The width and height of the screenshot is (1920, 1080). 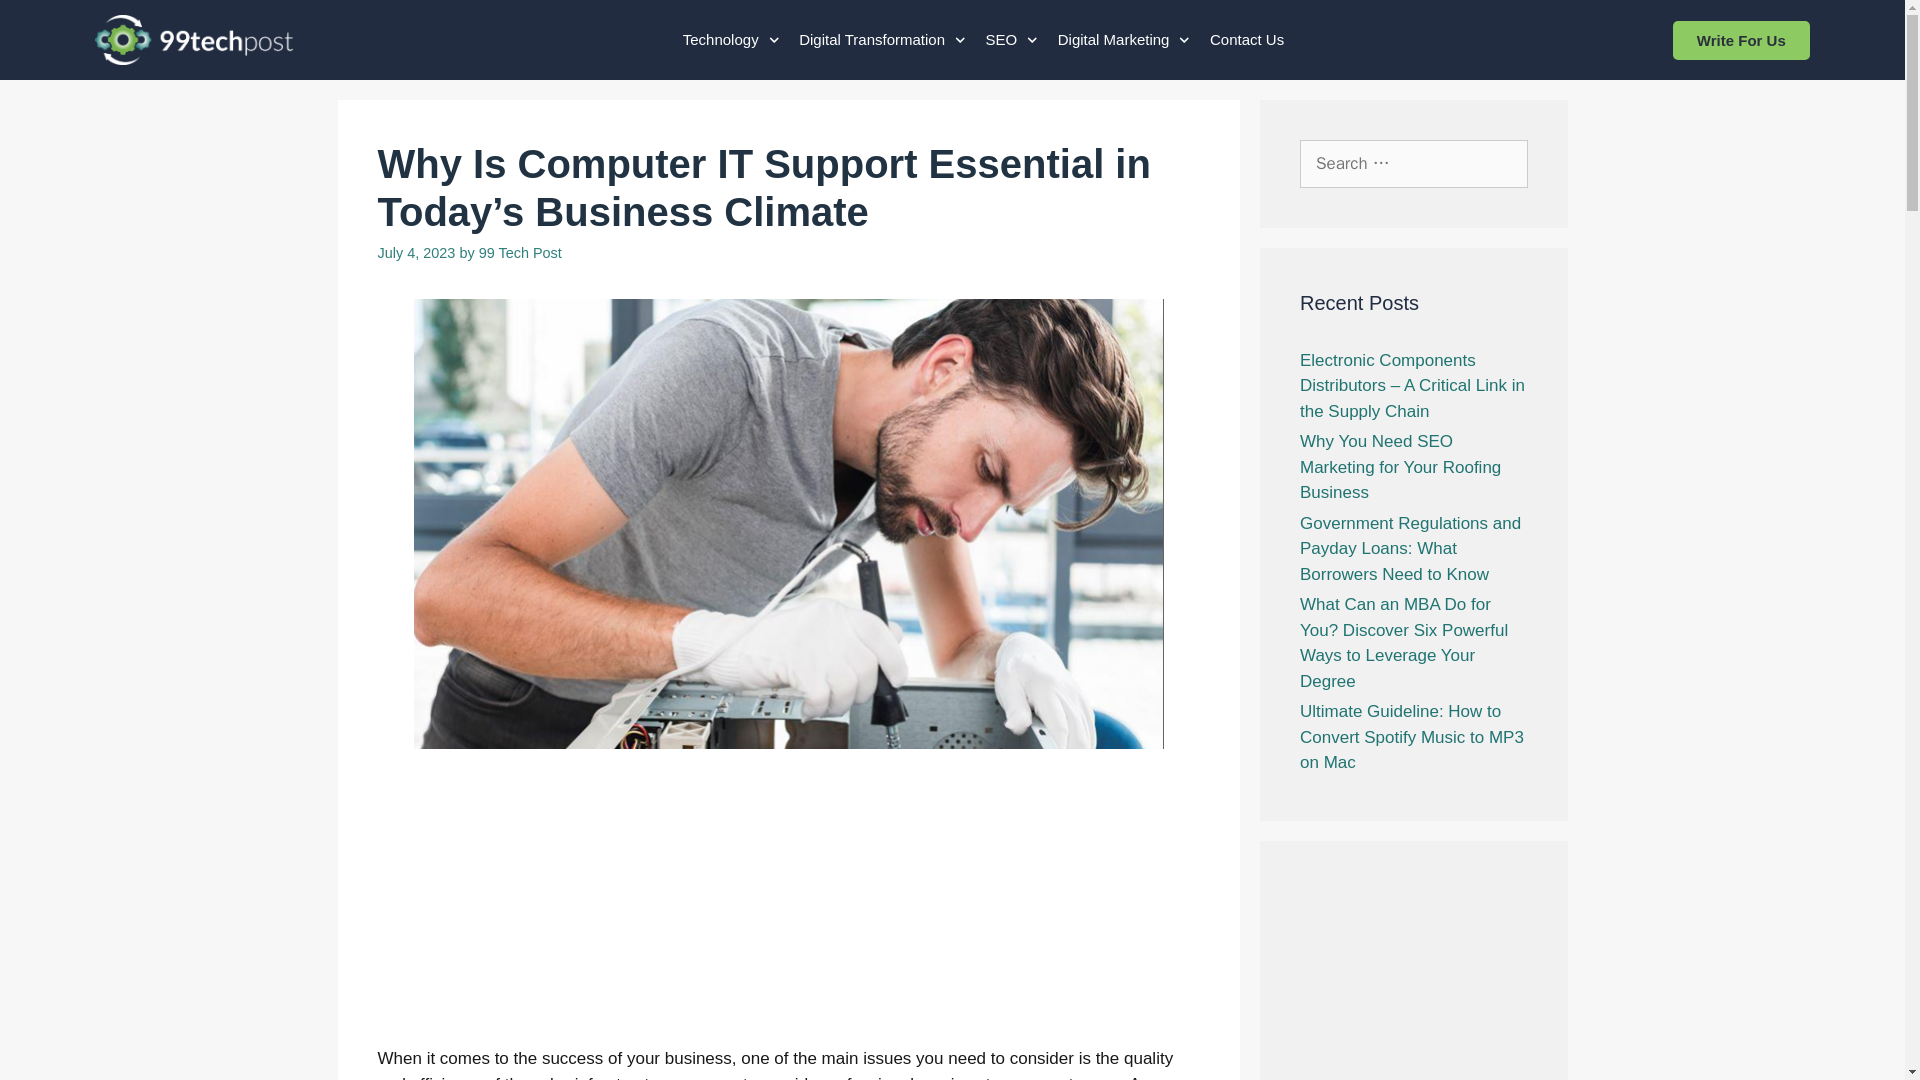 What do you see at coordinates (882, 40) in the screenshot?
I see `Digital Transformation` at bounding box center [882, 40].